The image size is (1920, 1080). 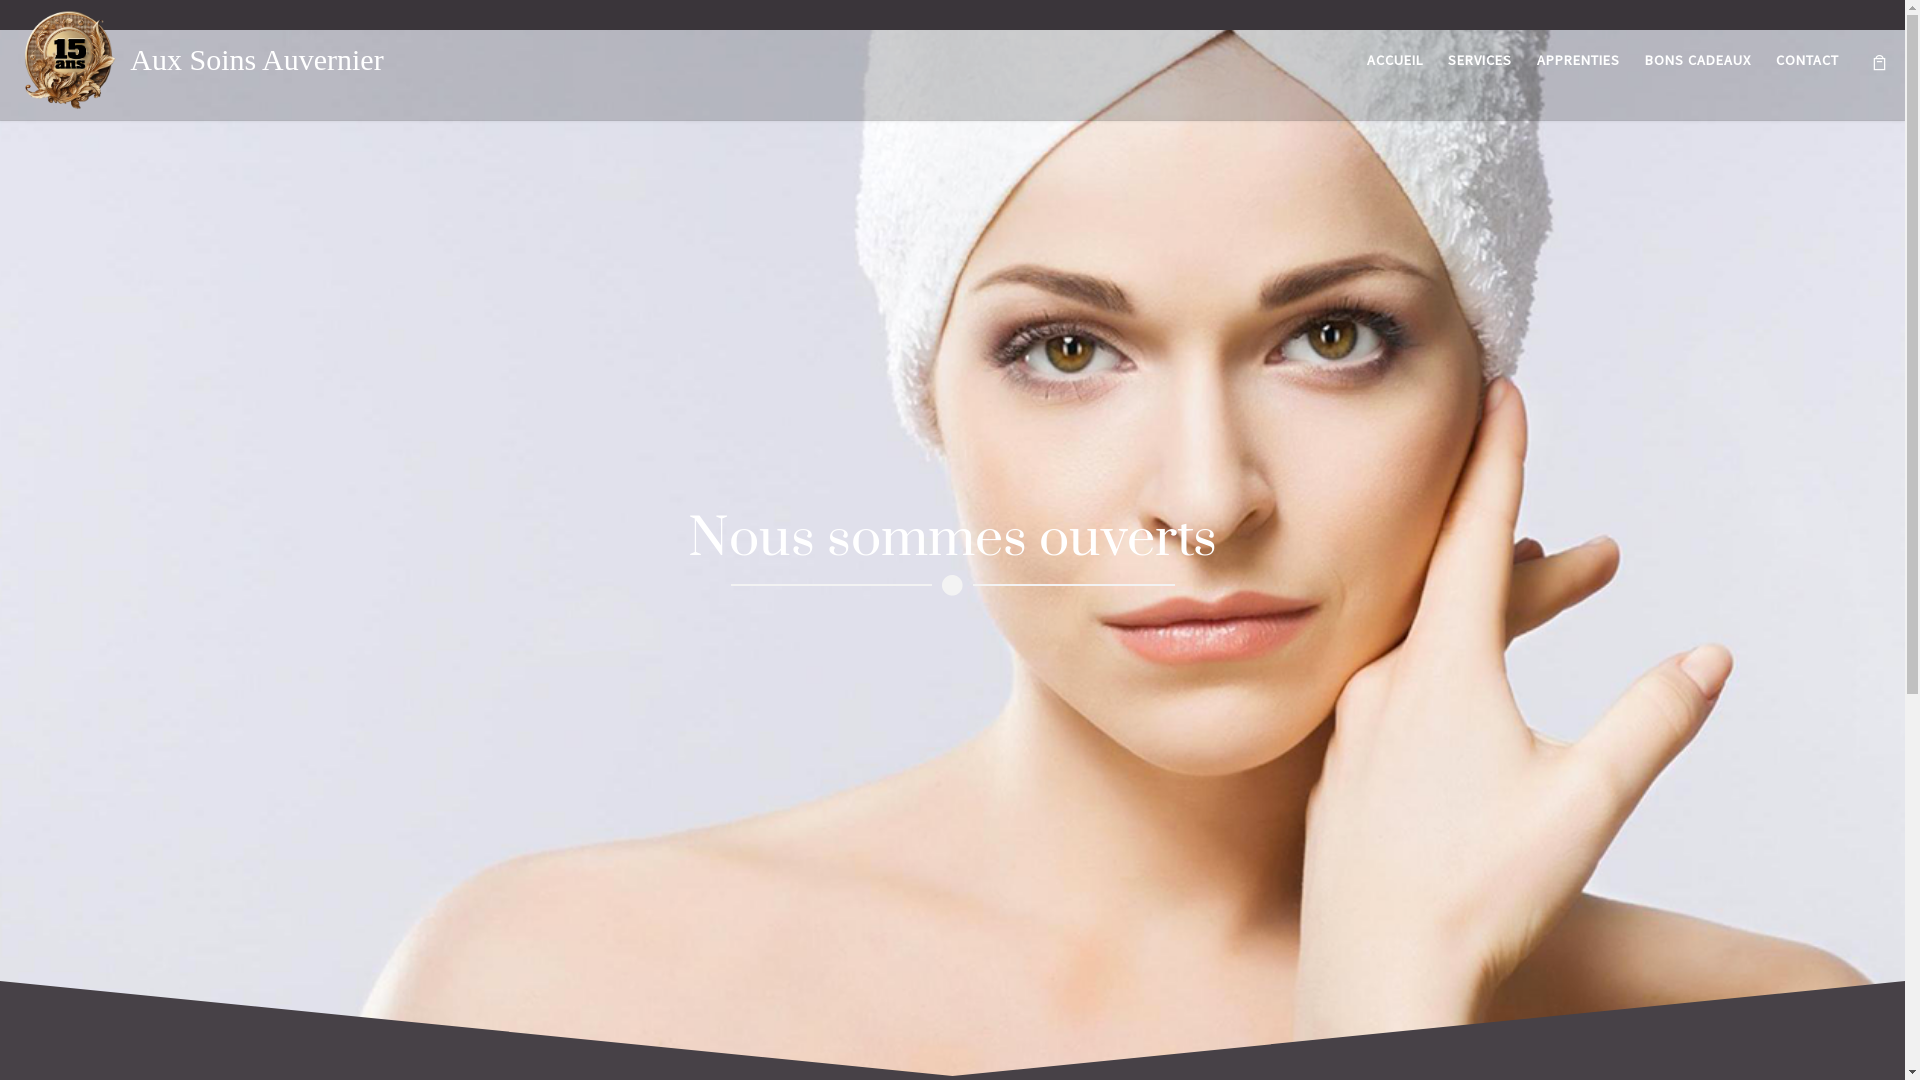 What do you see at coordinates (1808, 60) in the screenshot?
I see `CONTACT` at bounding box center [1808, 60].